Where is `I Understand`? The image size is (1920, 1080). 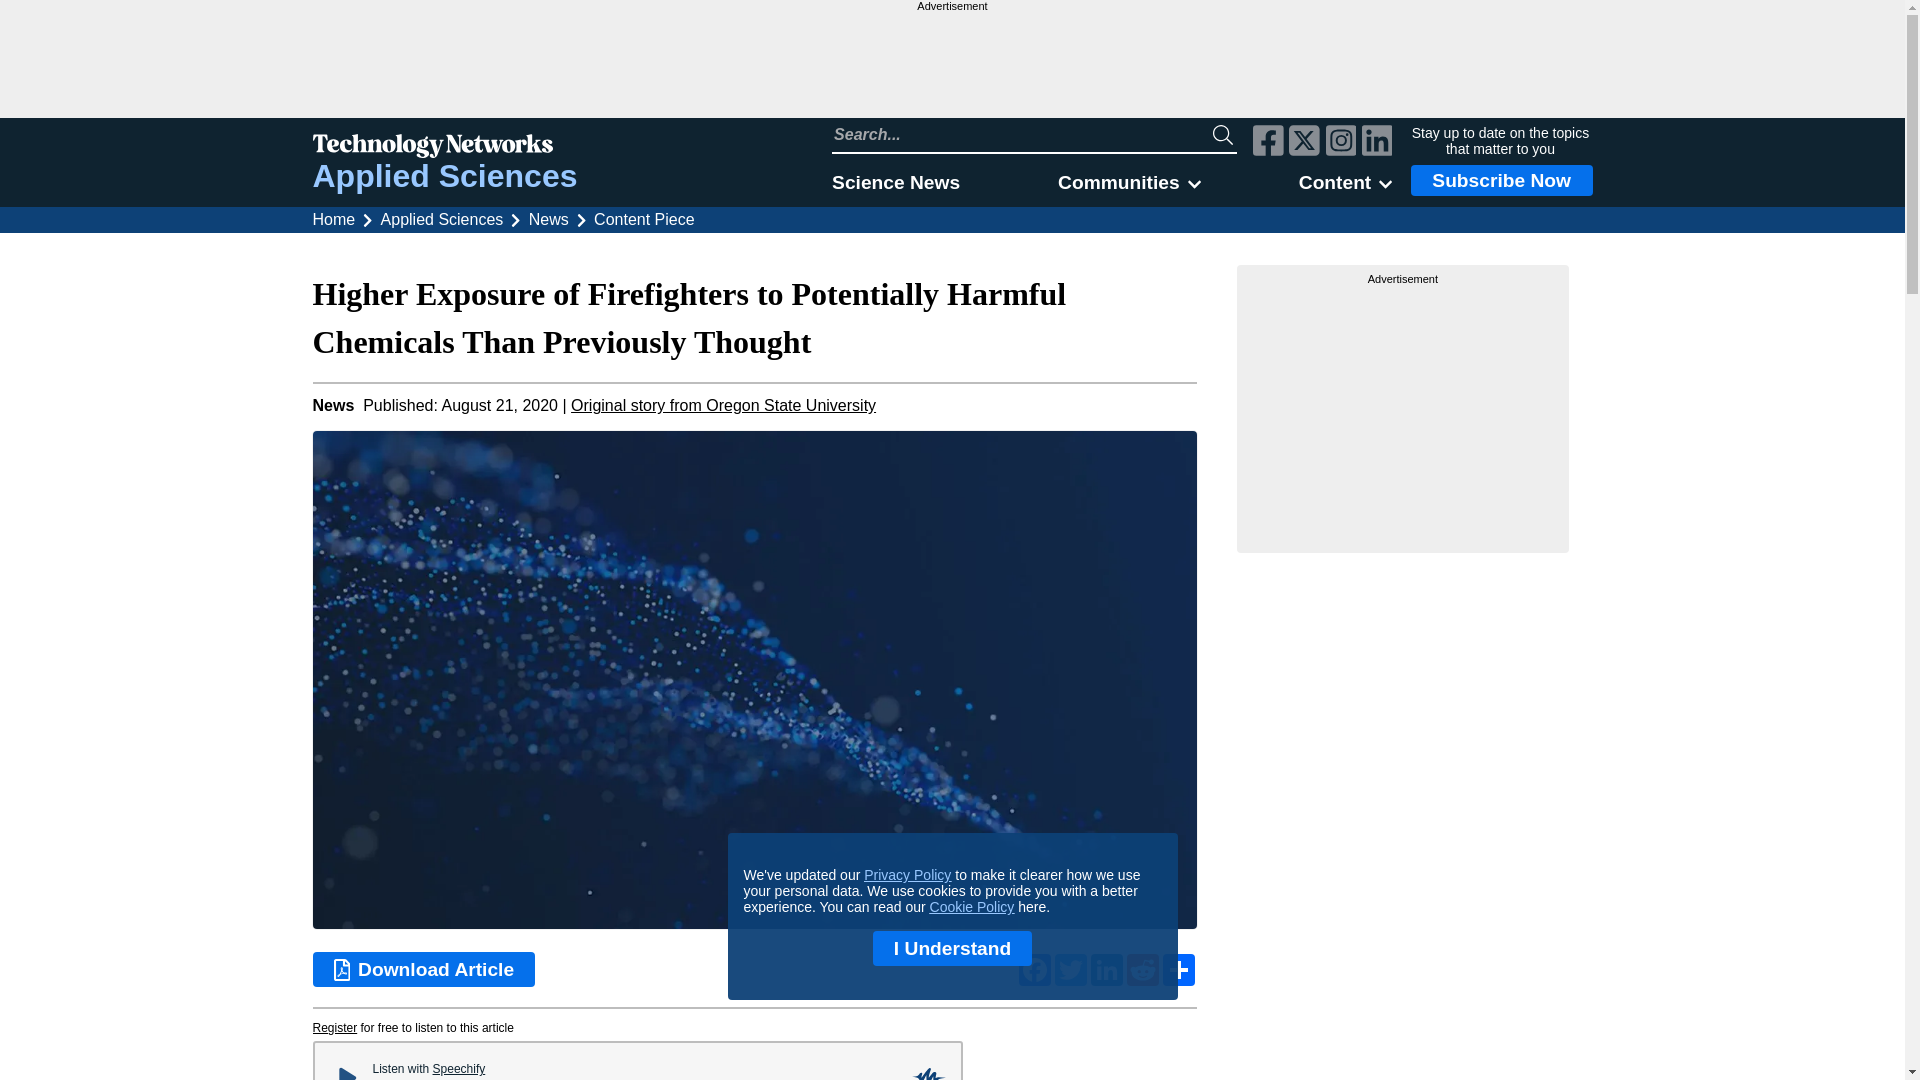
I Understand is located at coordinates (952, 948).